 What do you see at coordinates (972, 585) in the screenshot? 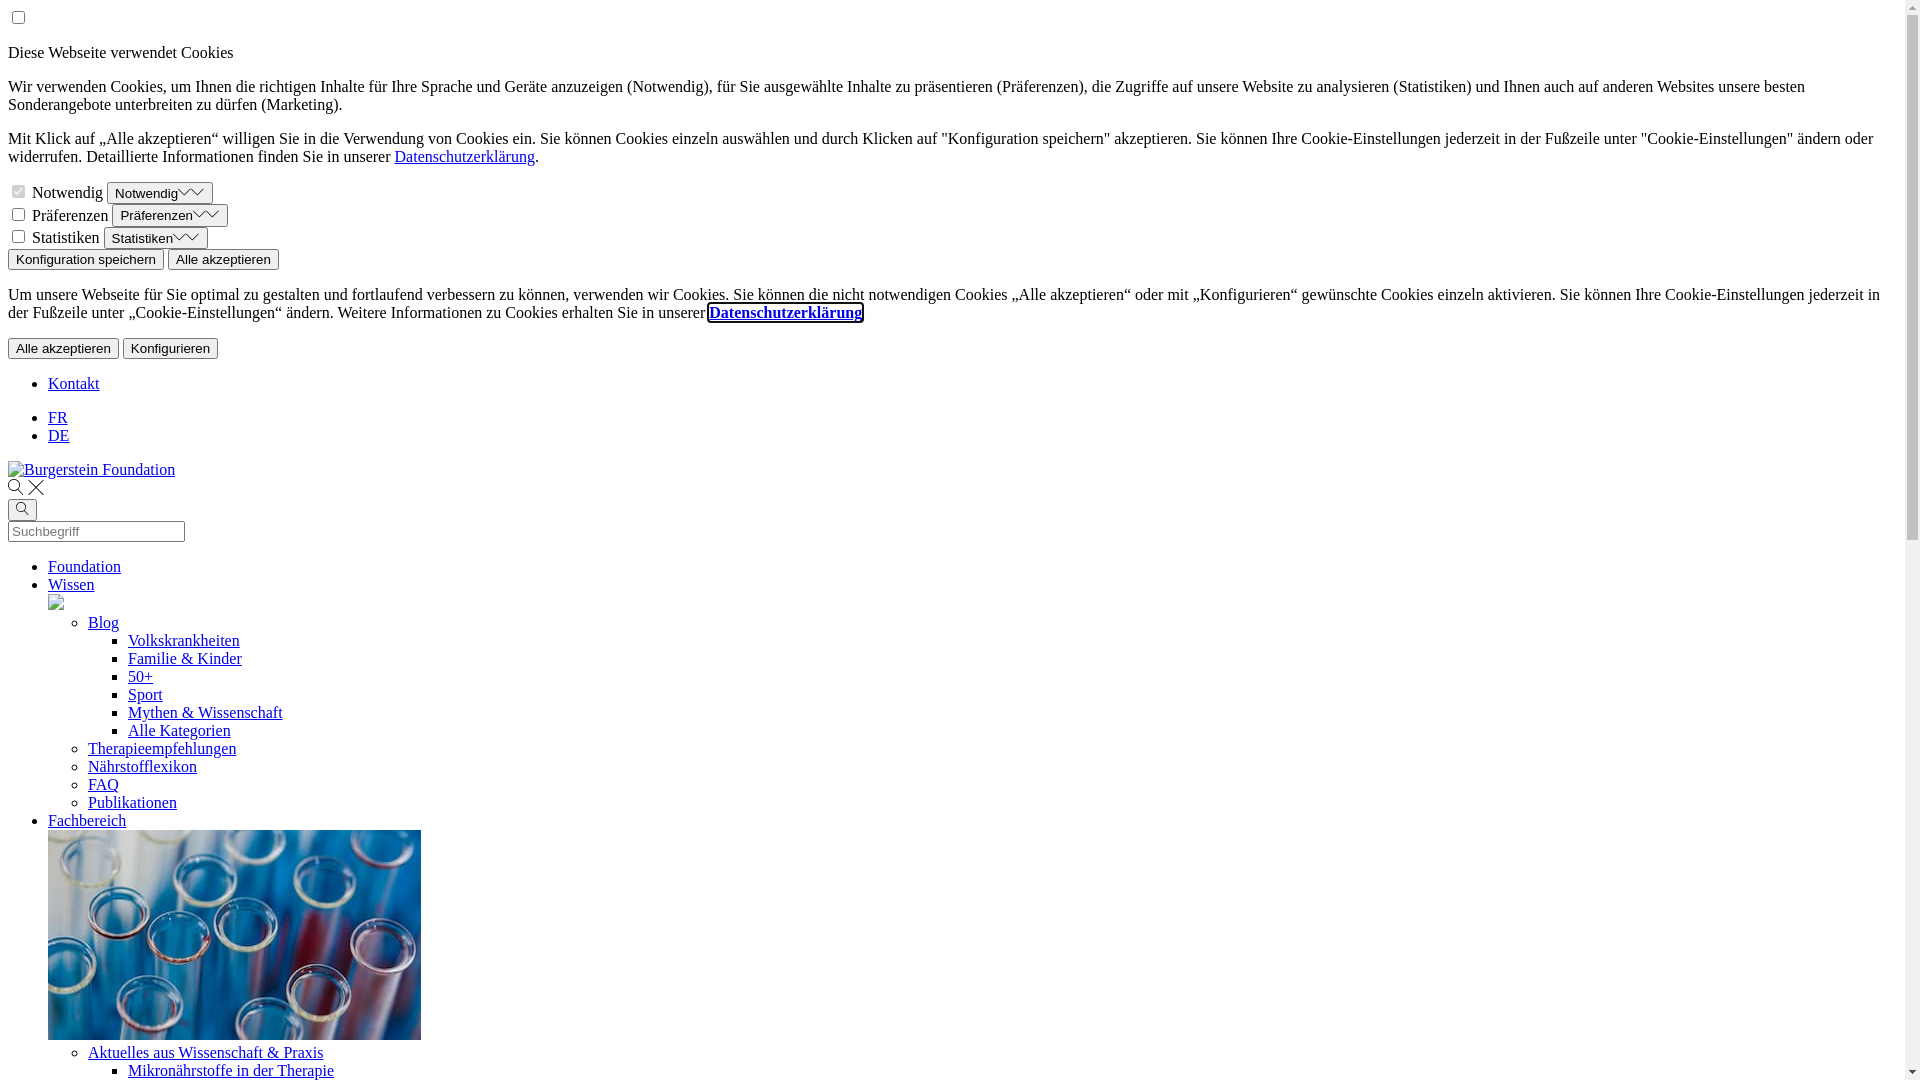
I see `Wissen` at bounding box center [972, 585].